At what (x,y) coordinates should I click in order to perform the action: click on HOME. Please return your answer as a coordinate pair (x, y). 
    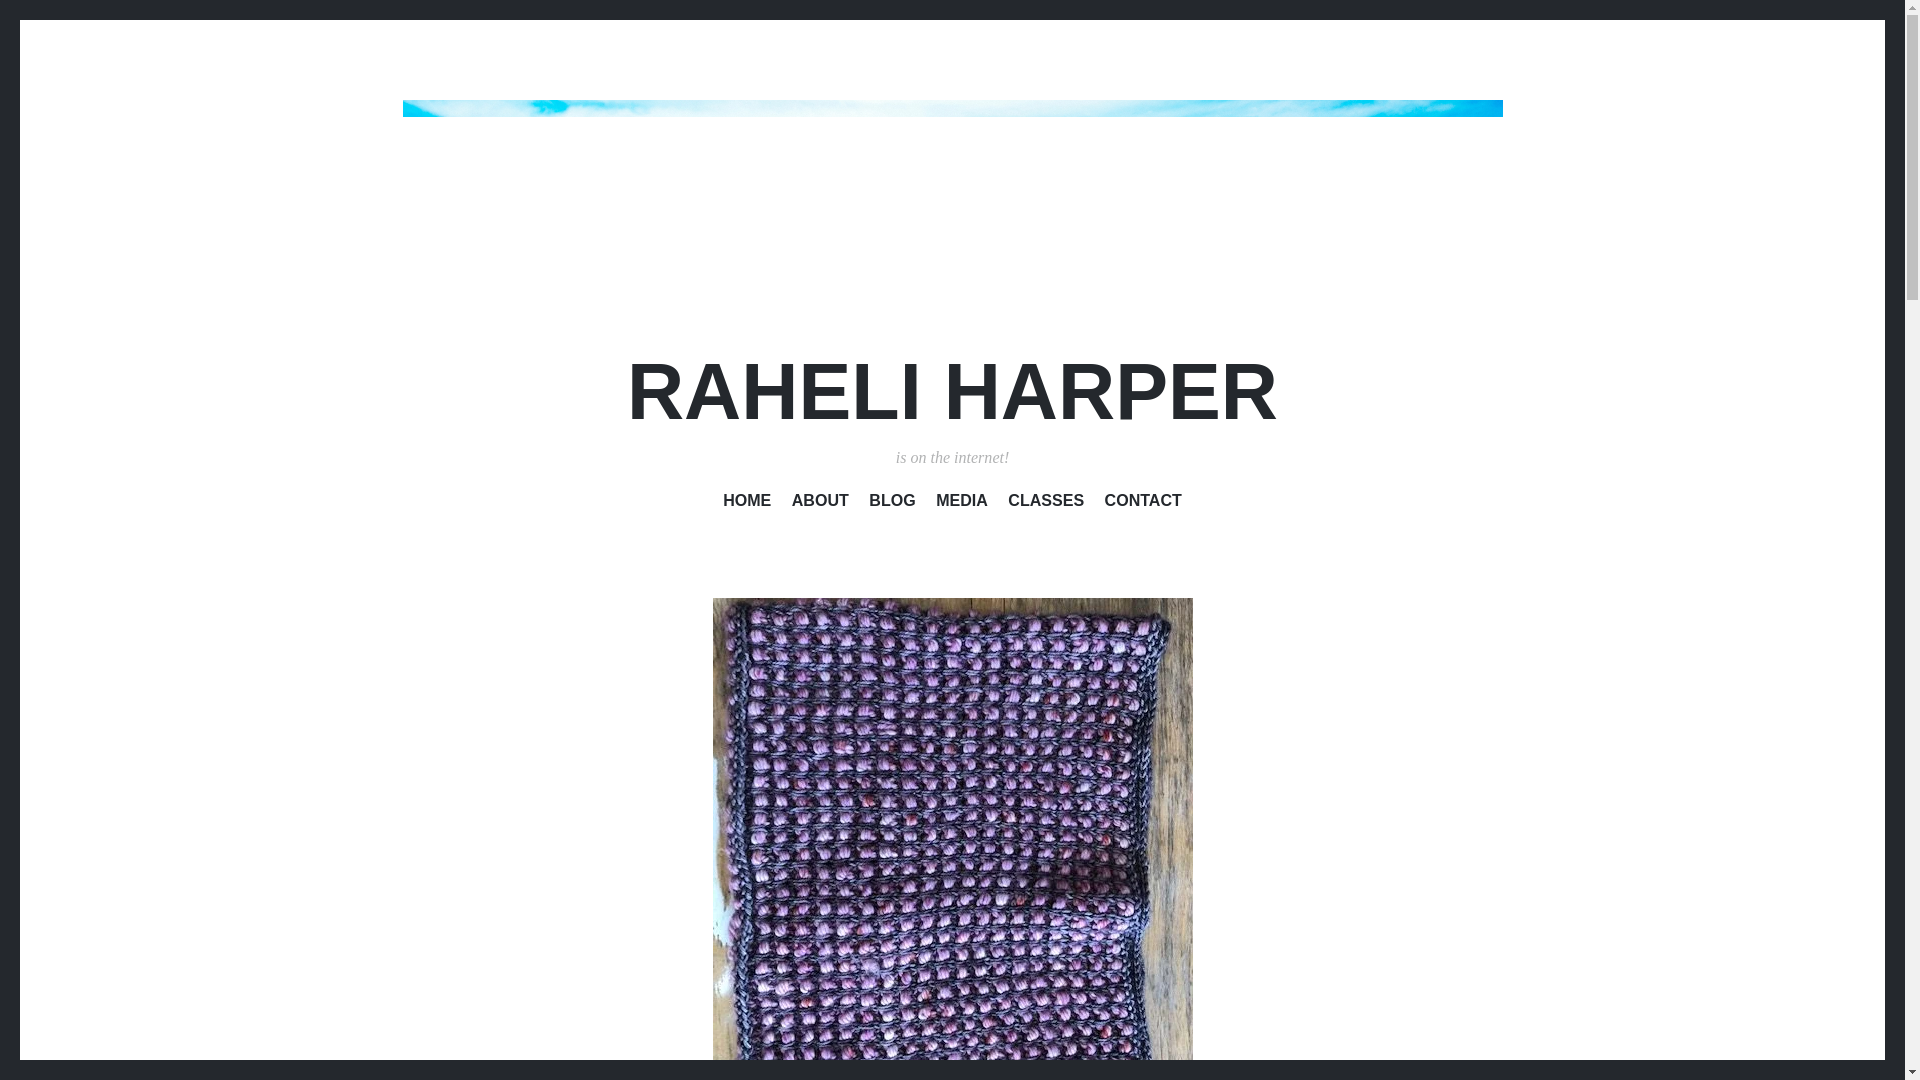
    Looking at the image, I should click on (747, 504).